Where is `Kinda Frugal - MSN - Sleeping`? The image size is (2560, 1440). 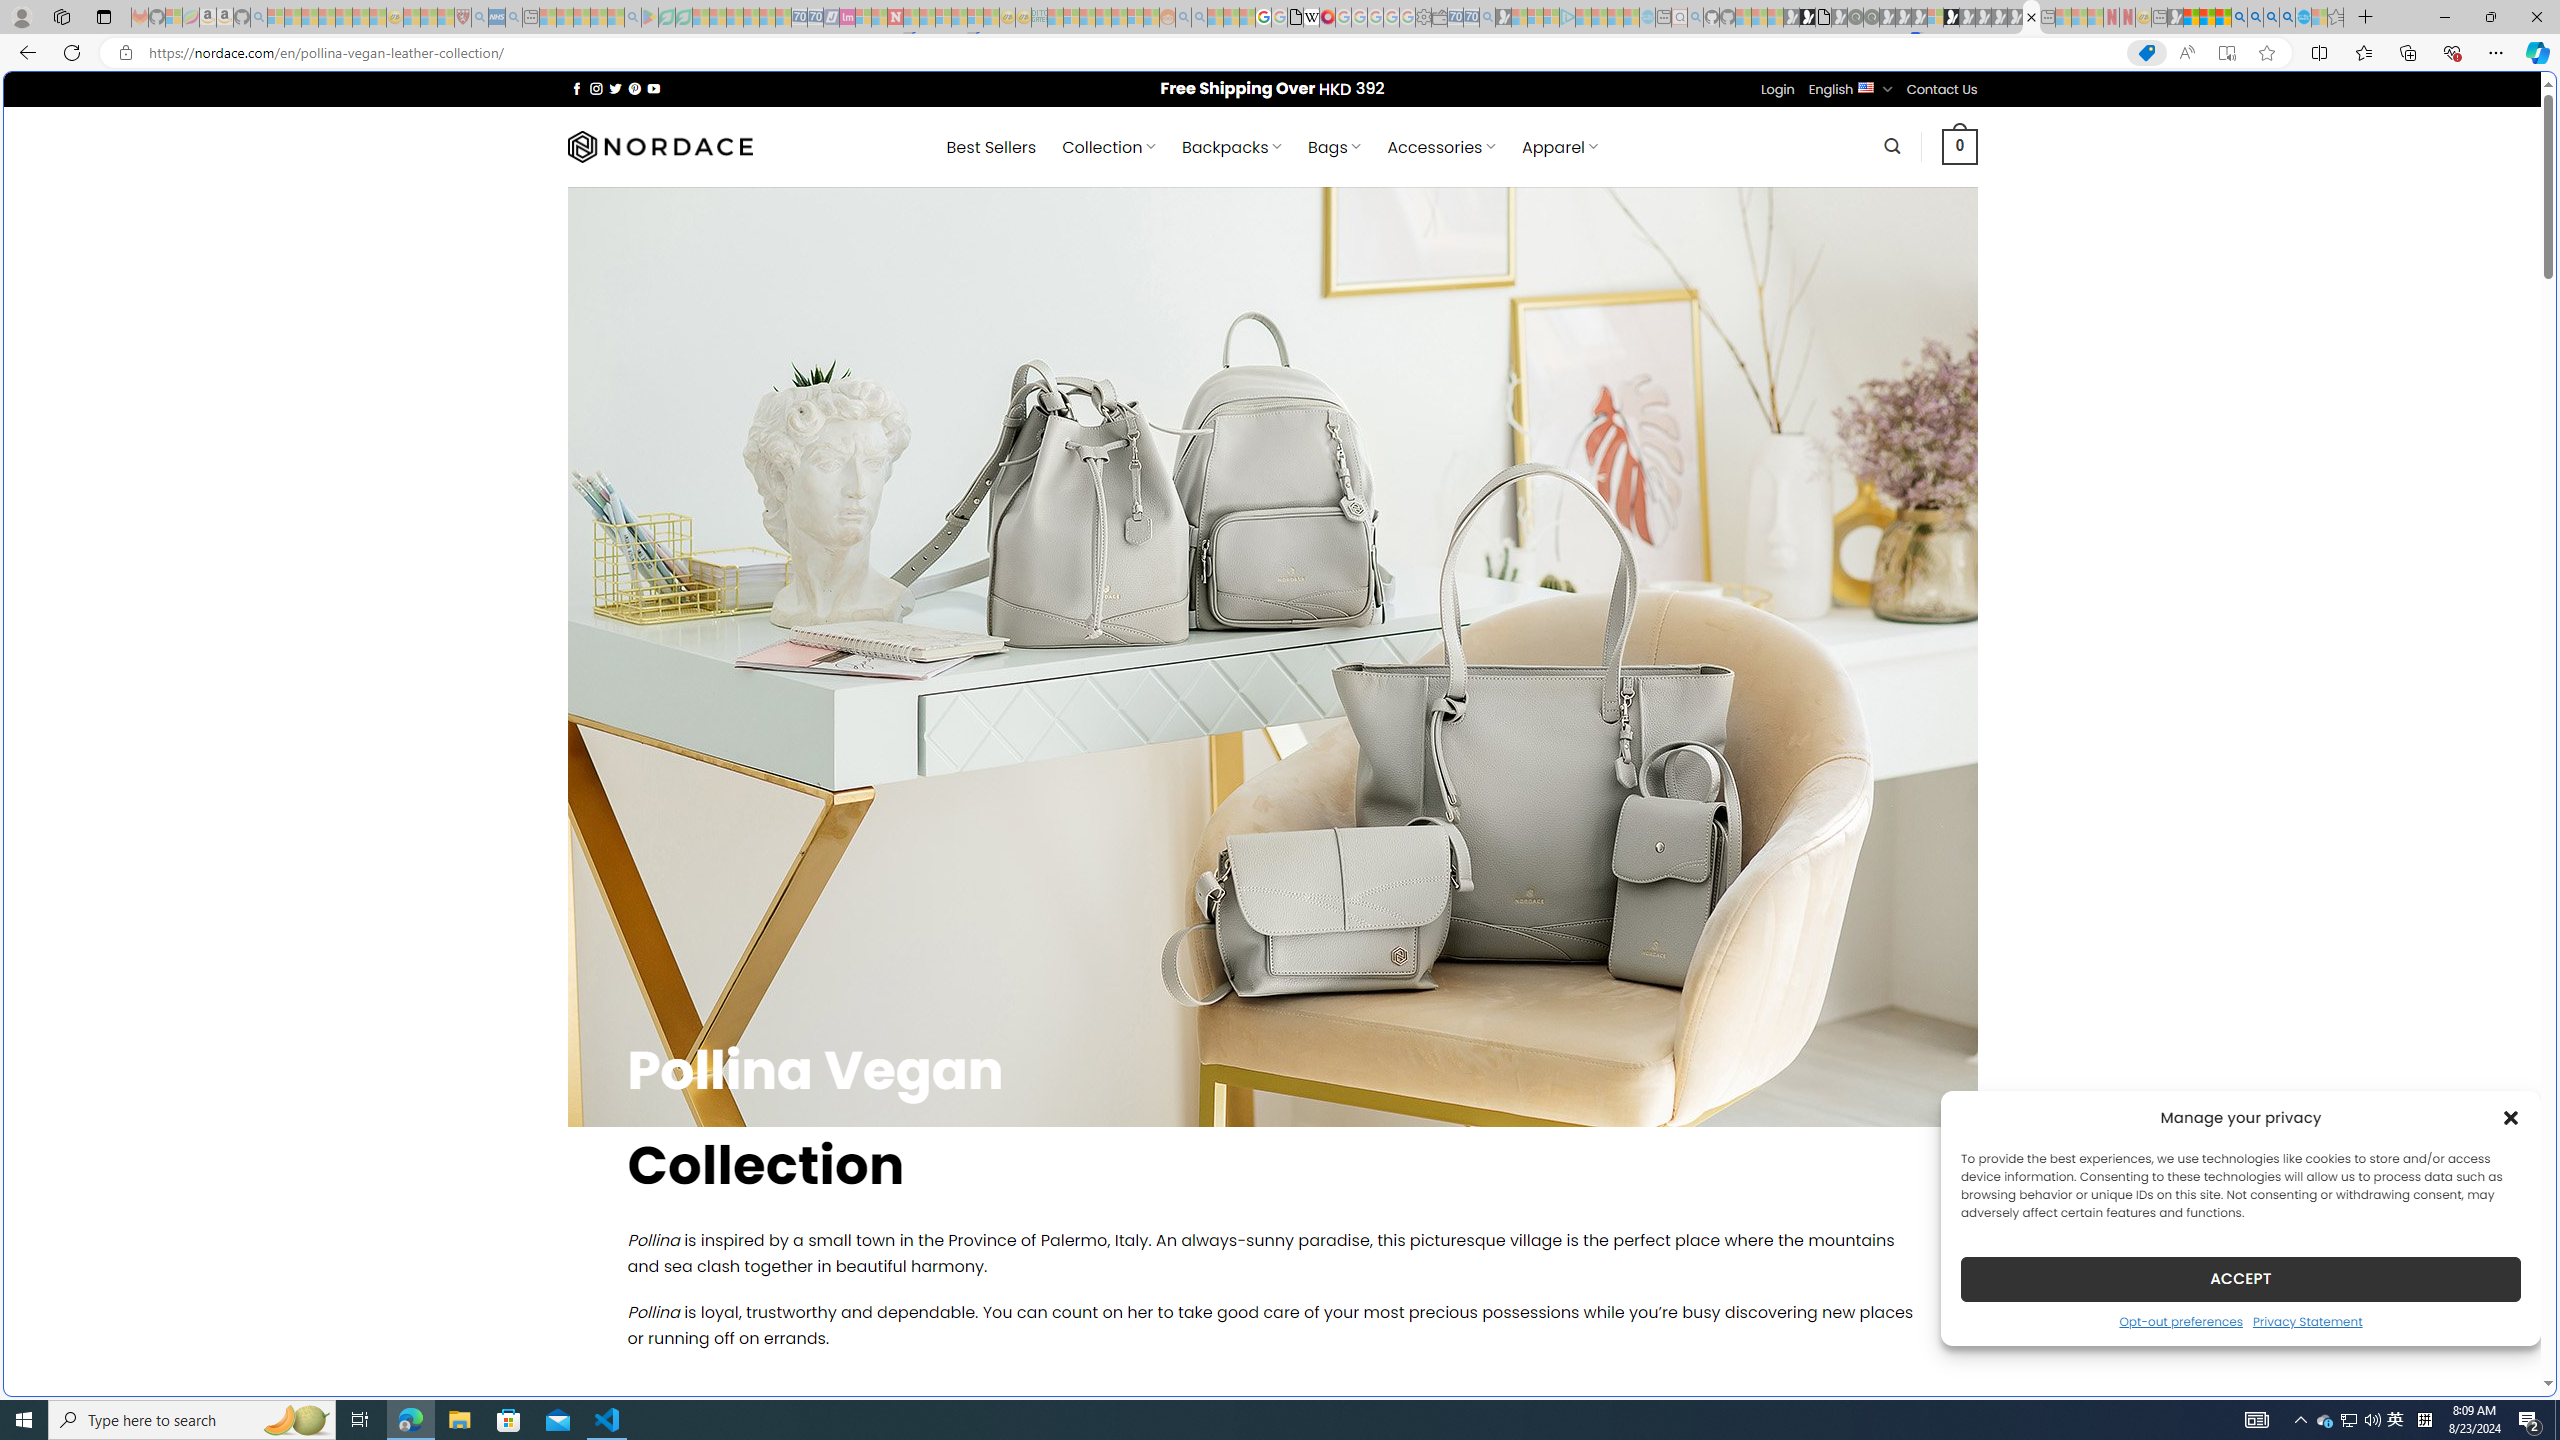
Kinda Frugal - MSN - Sleeping is located at coordinates (1120, 17).